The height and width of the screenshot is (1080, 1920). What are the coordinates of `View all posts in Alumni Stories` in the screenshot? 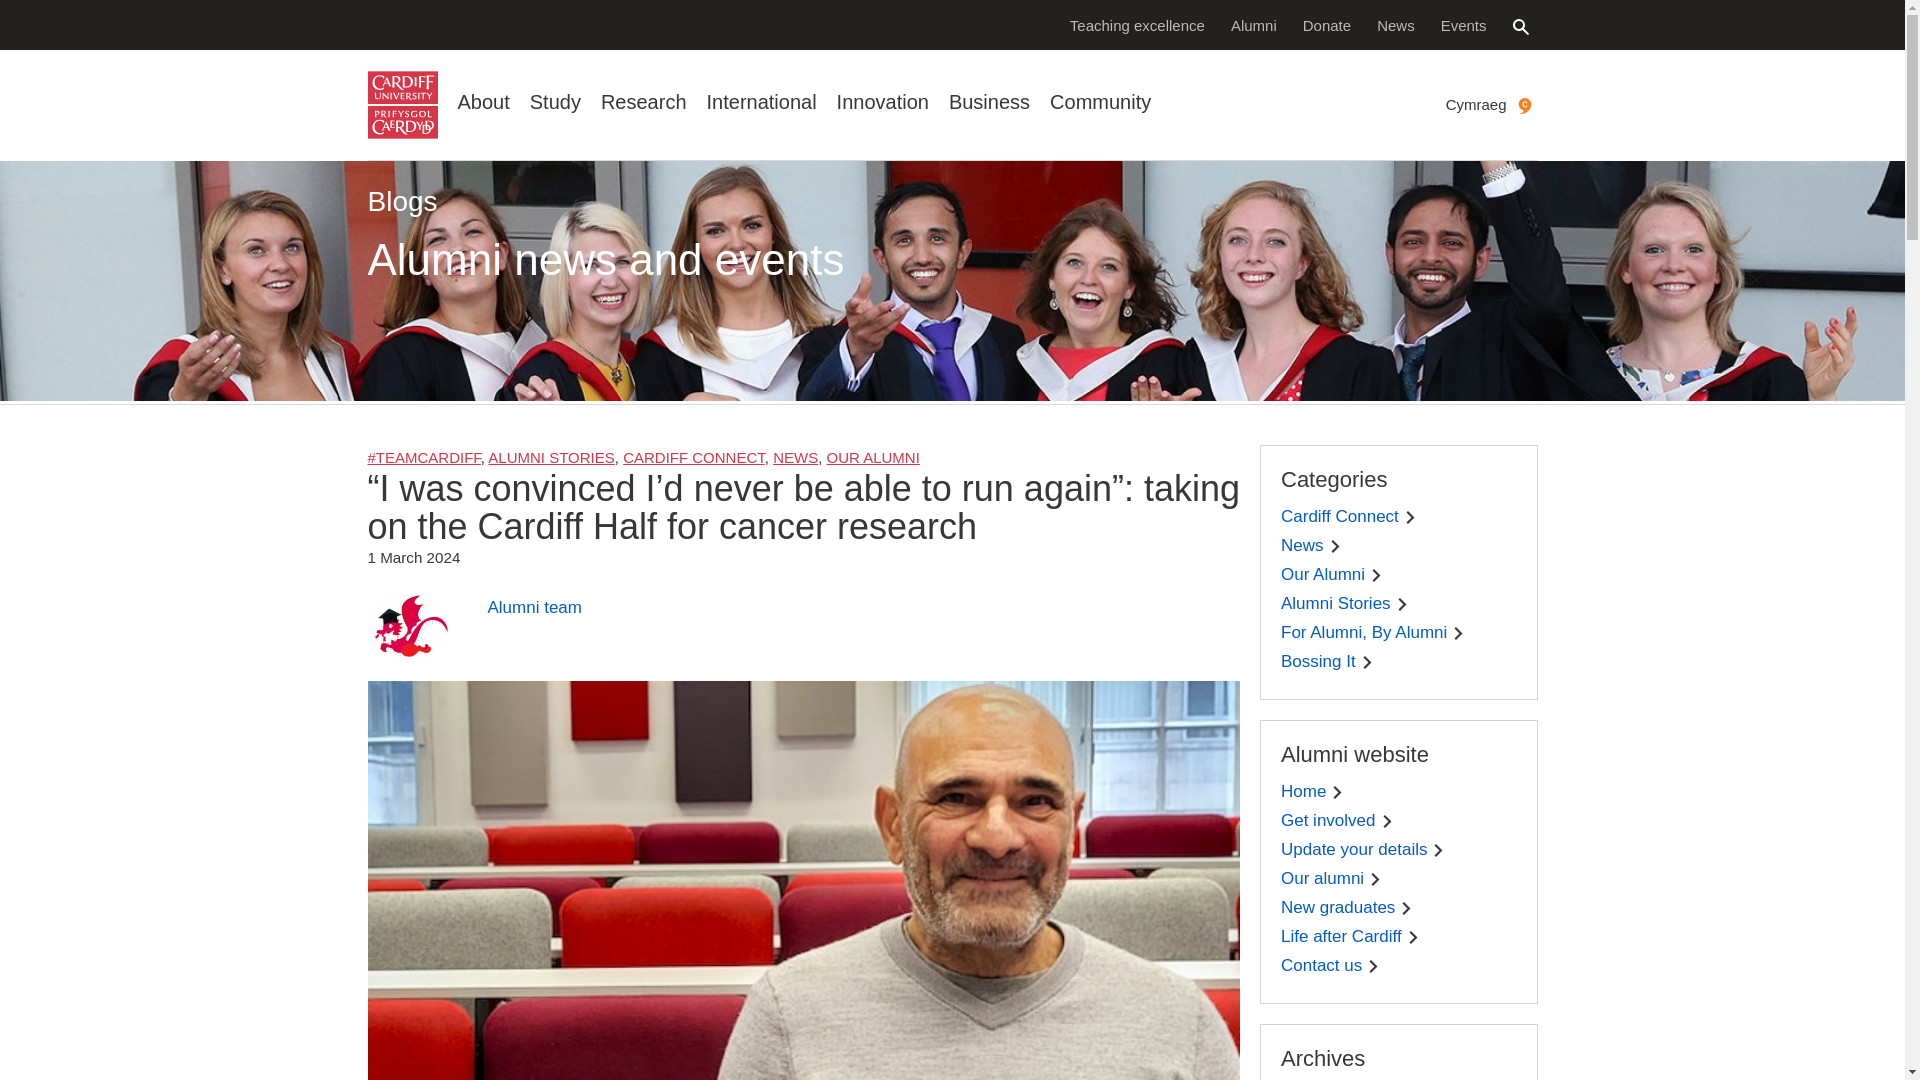 It's located at (550, 457).